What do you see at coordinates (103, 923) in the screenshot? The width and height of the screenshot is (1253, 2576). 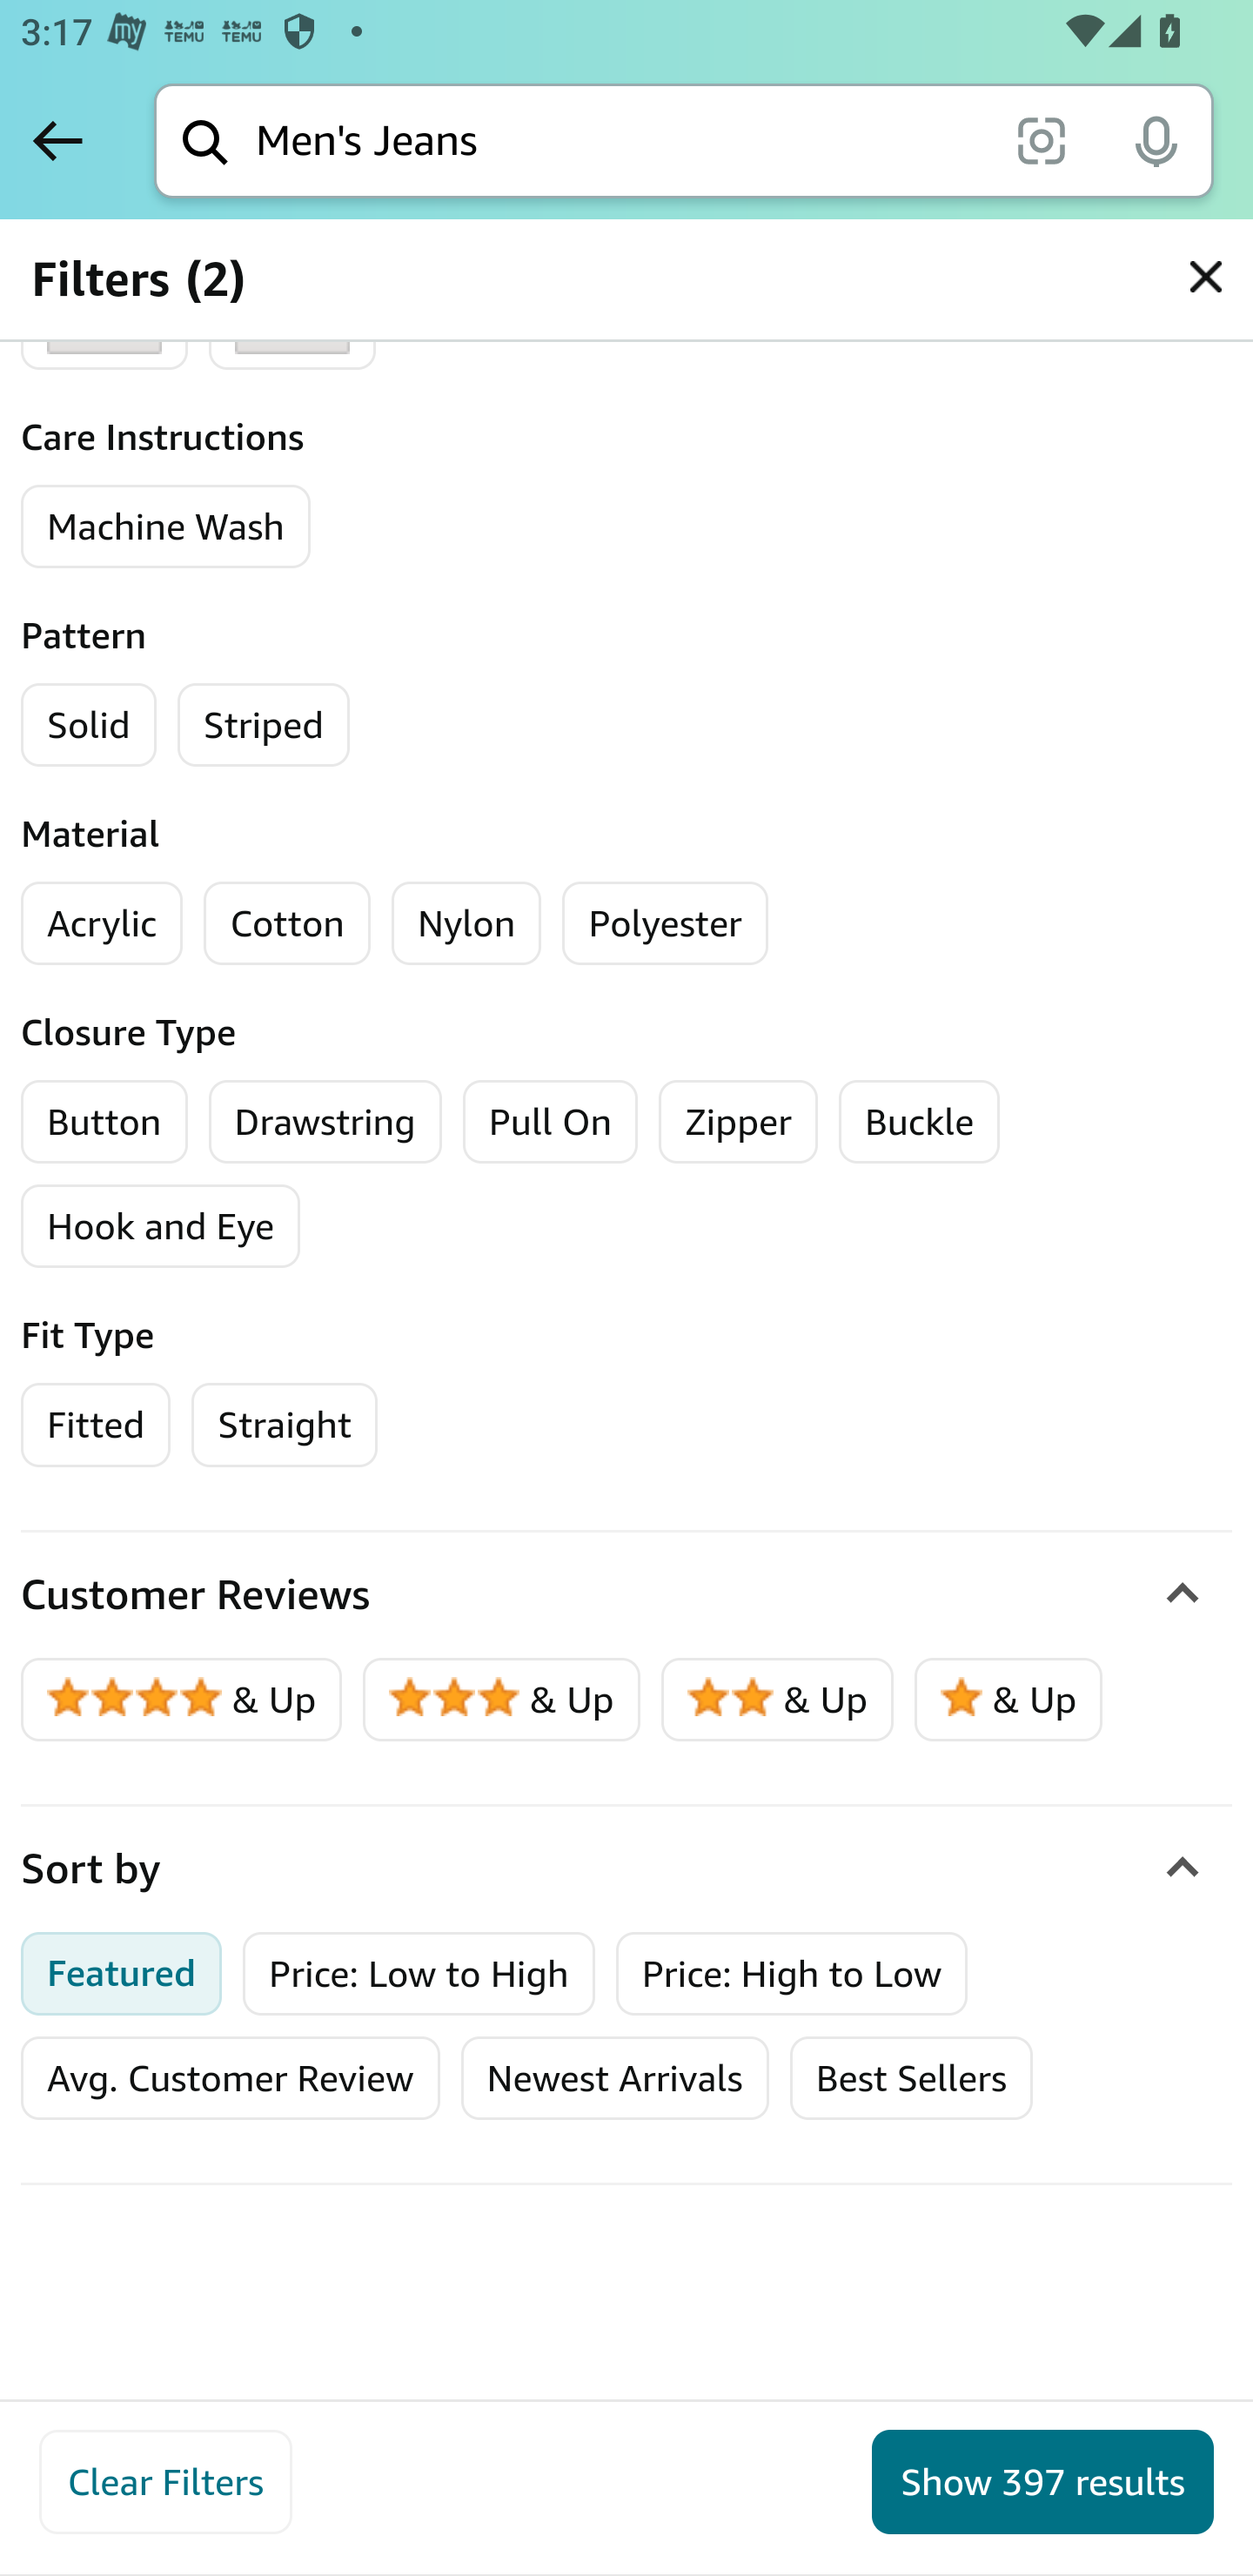 I see `Acrylic` at bounding box center [103, 923].